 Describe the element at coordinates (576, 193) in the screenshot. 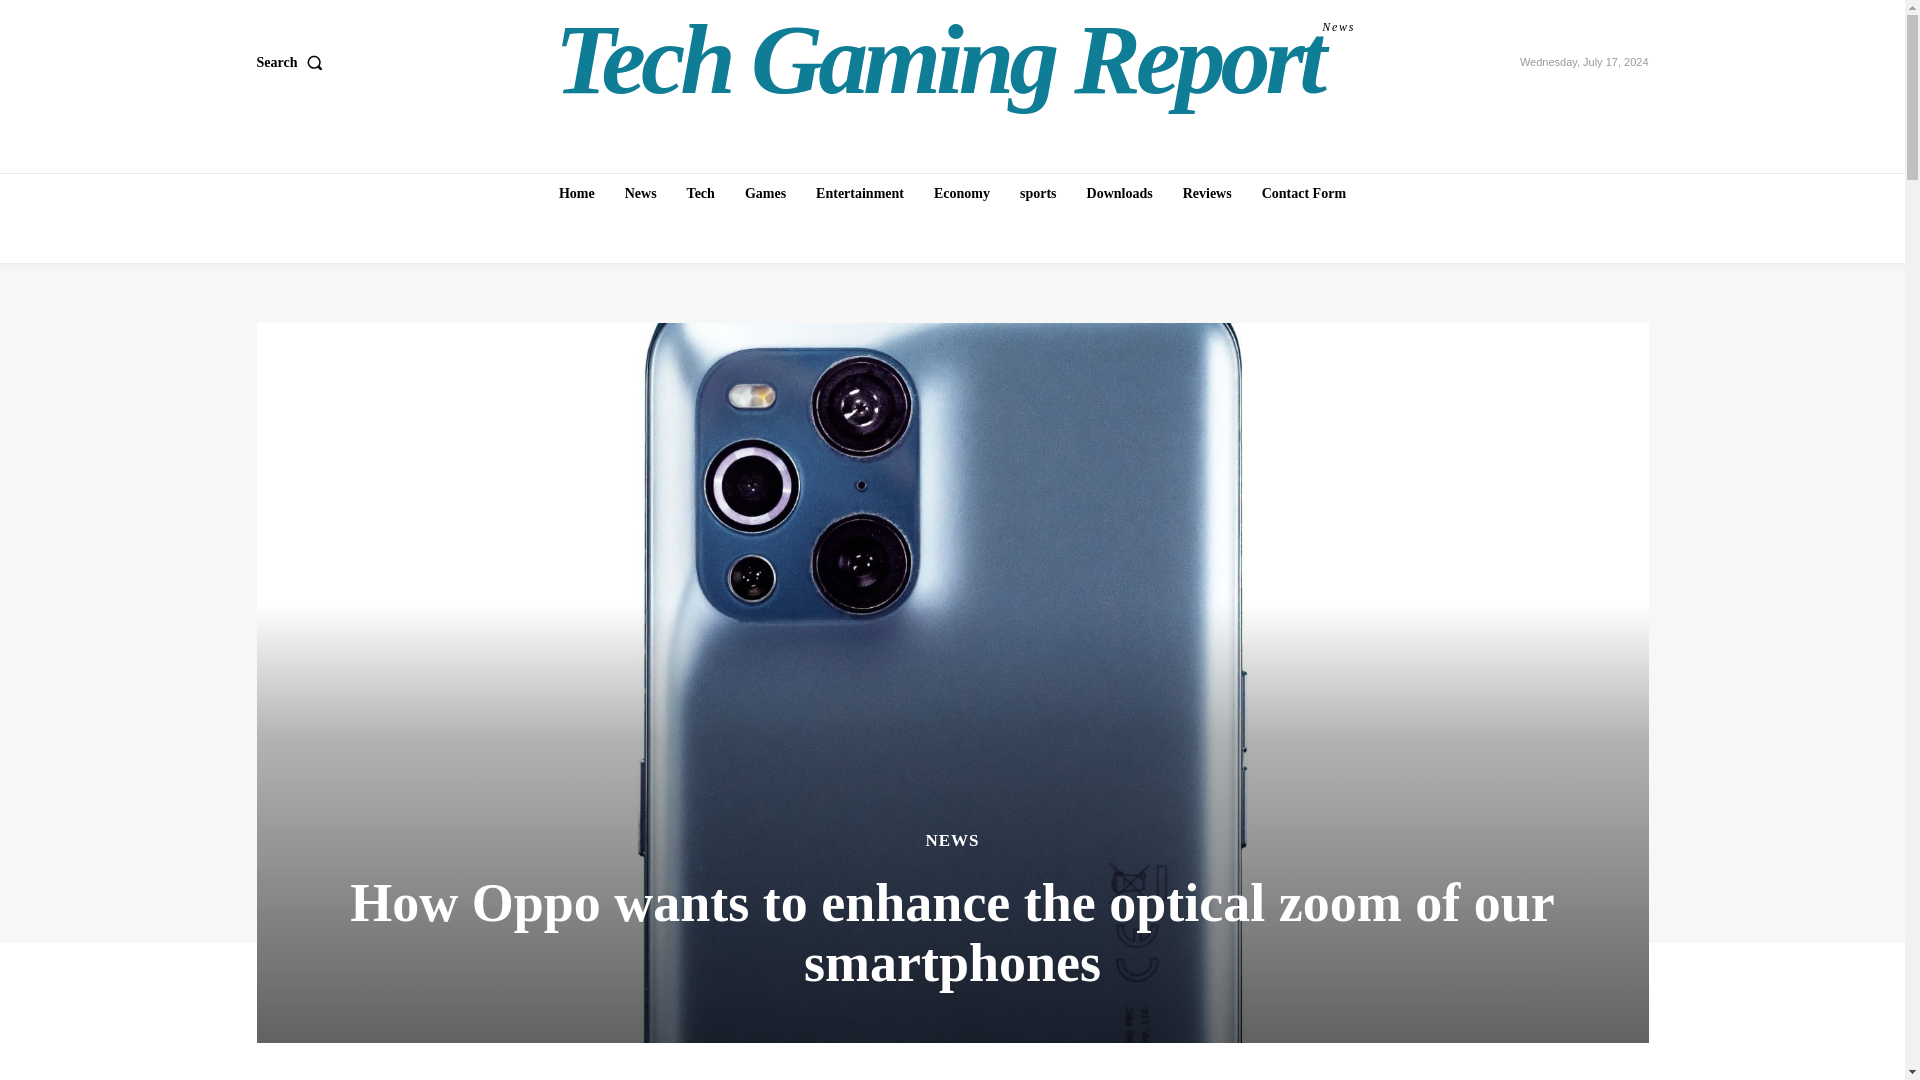

I see `Downloads` at that location.